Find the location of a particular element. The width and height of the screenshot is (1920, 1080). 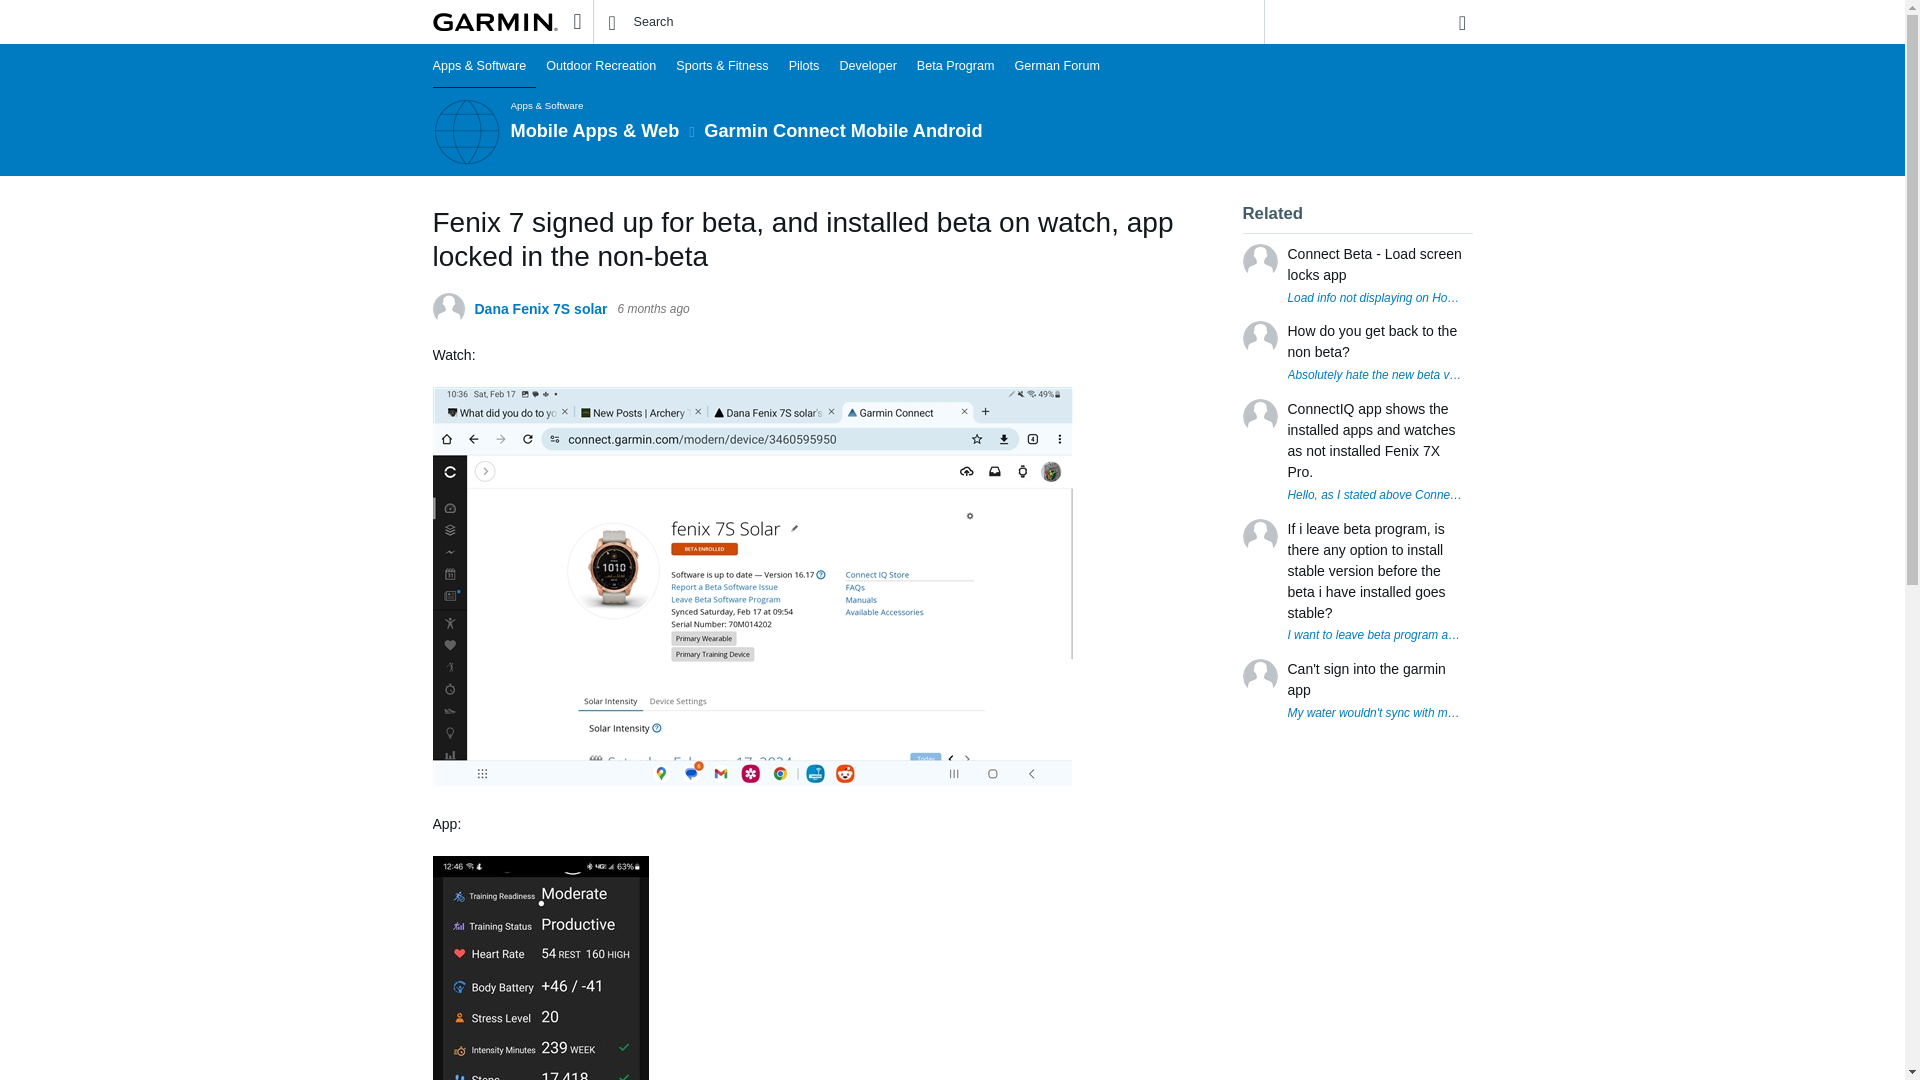

Can't sign into the garmin app is located at coordinates (1376, 679).